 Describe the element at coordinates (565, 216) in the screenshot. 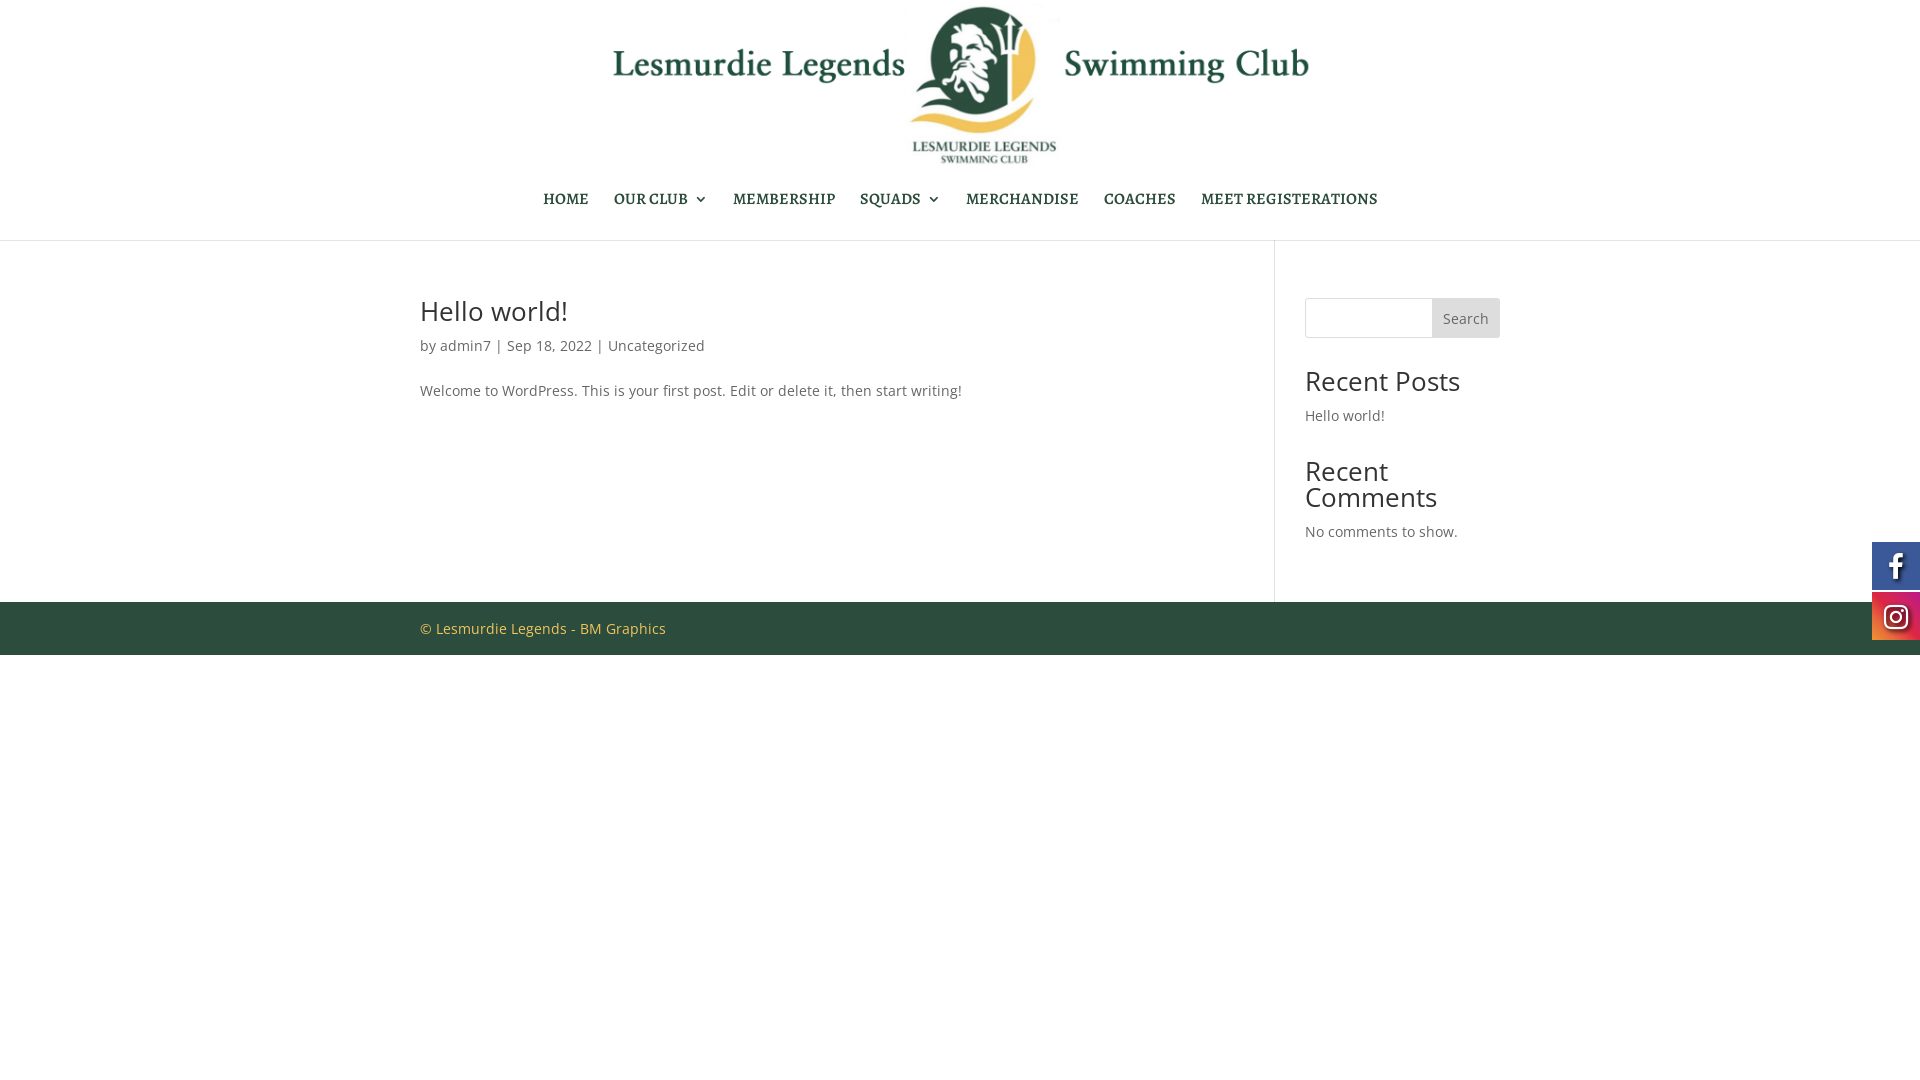

I see `HOME` at that location.